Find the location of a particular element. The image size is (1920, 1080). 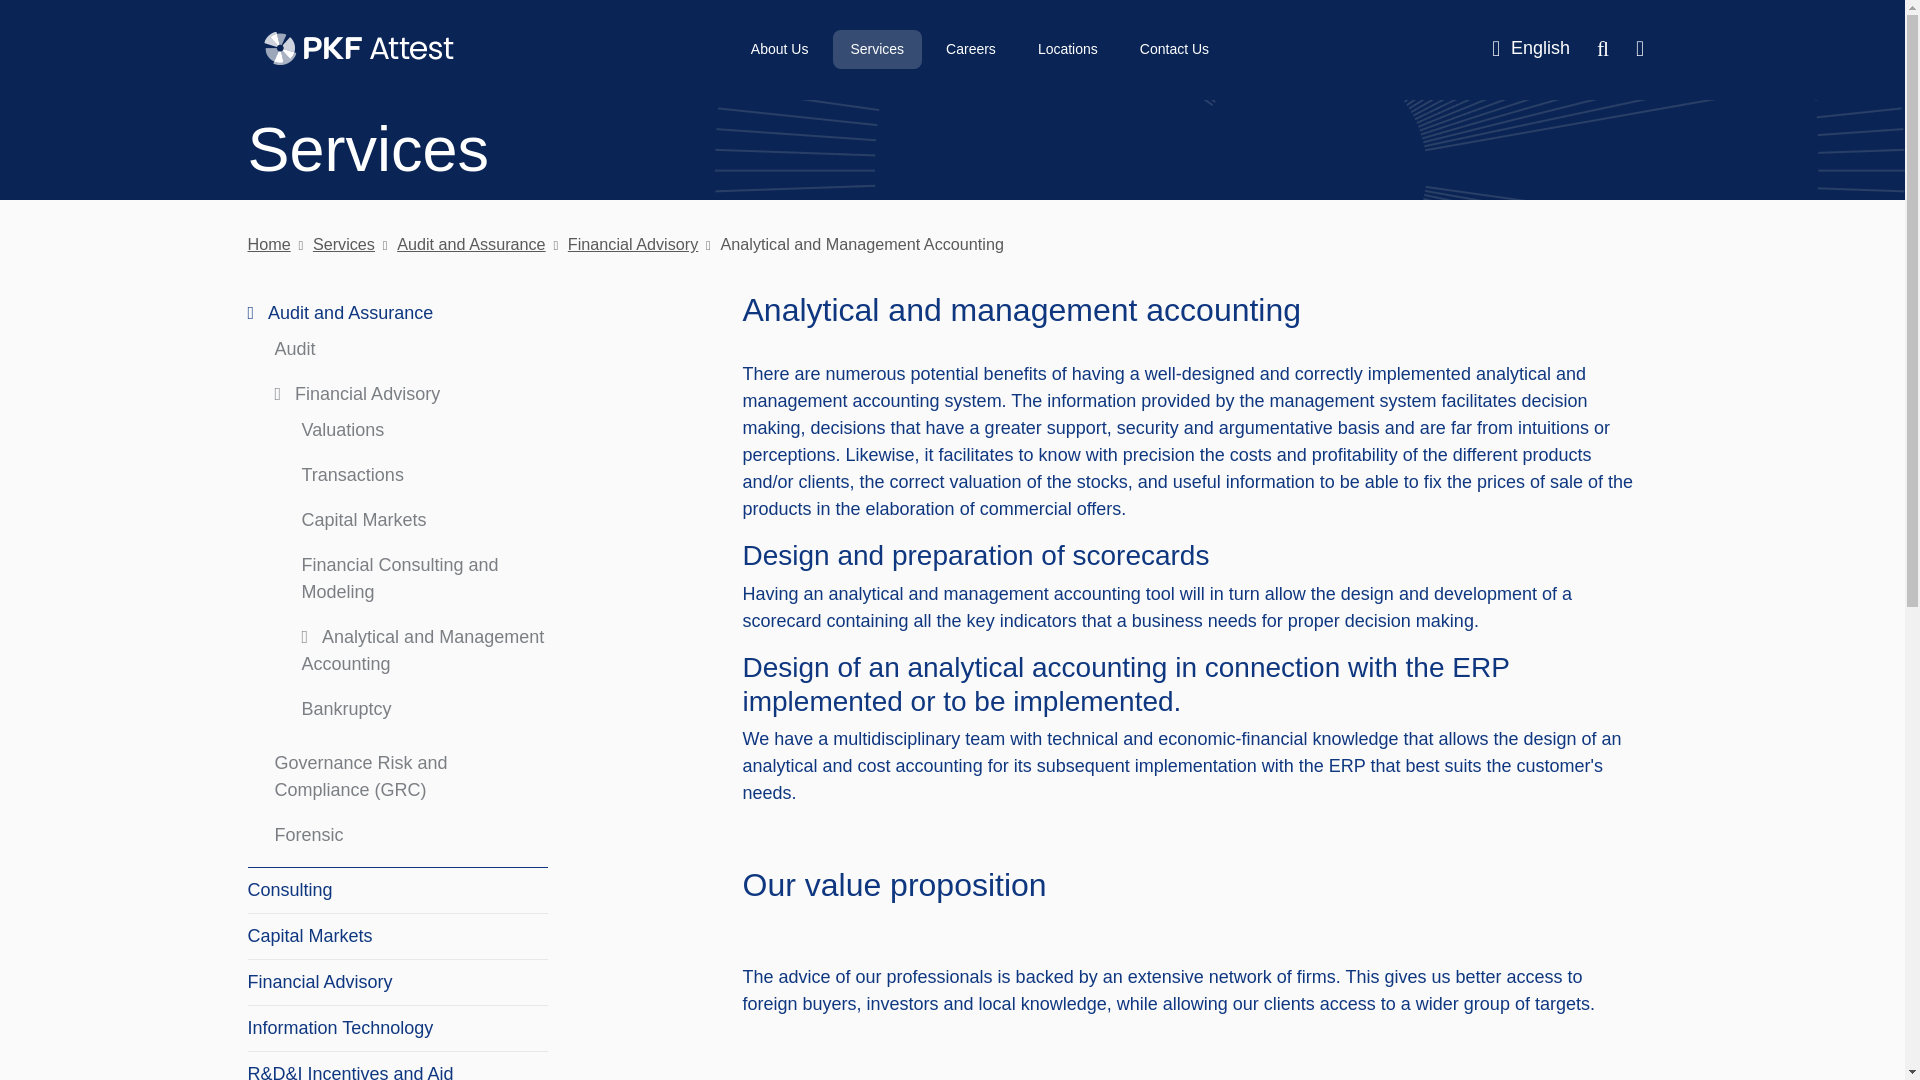

Services is located at coordinates (877, 50).